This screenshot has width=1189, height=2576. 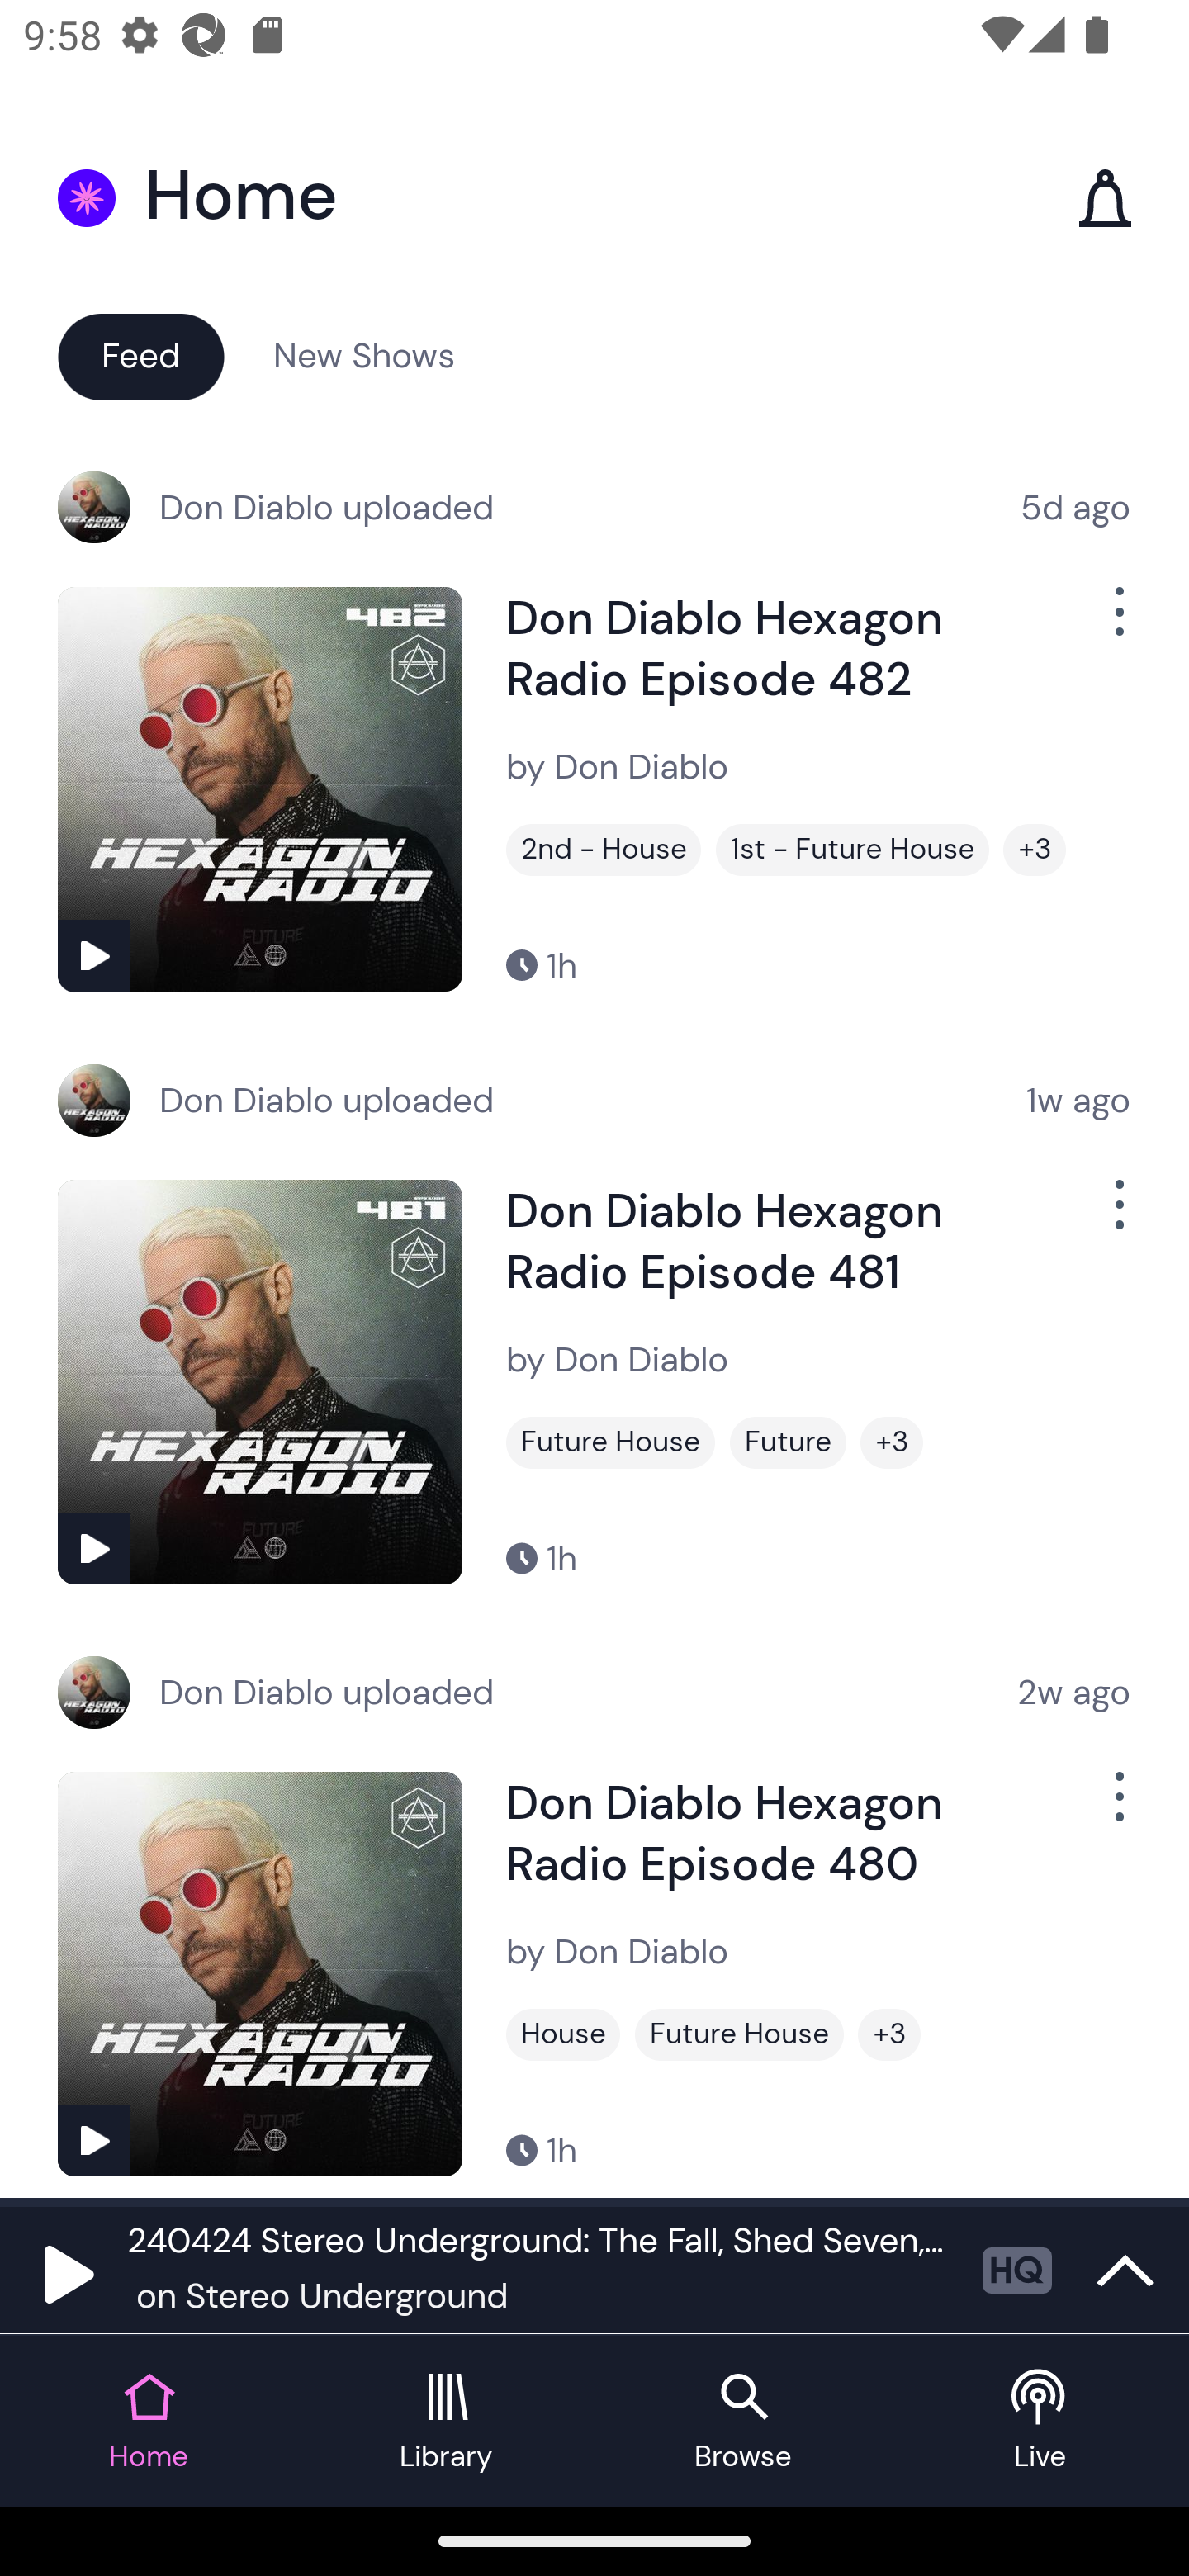 What do you see at coordinates (149, 2421) in the screenshot?
I see `Home tab Home` at bounding box center [149, 2421].